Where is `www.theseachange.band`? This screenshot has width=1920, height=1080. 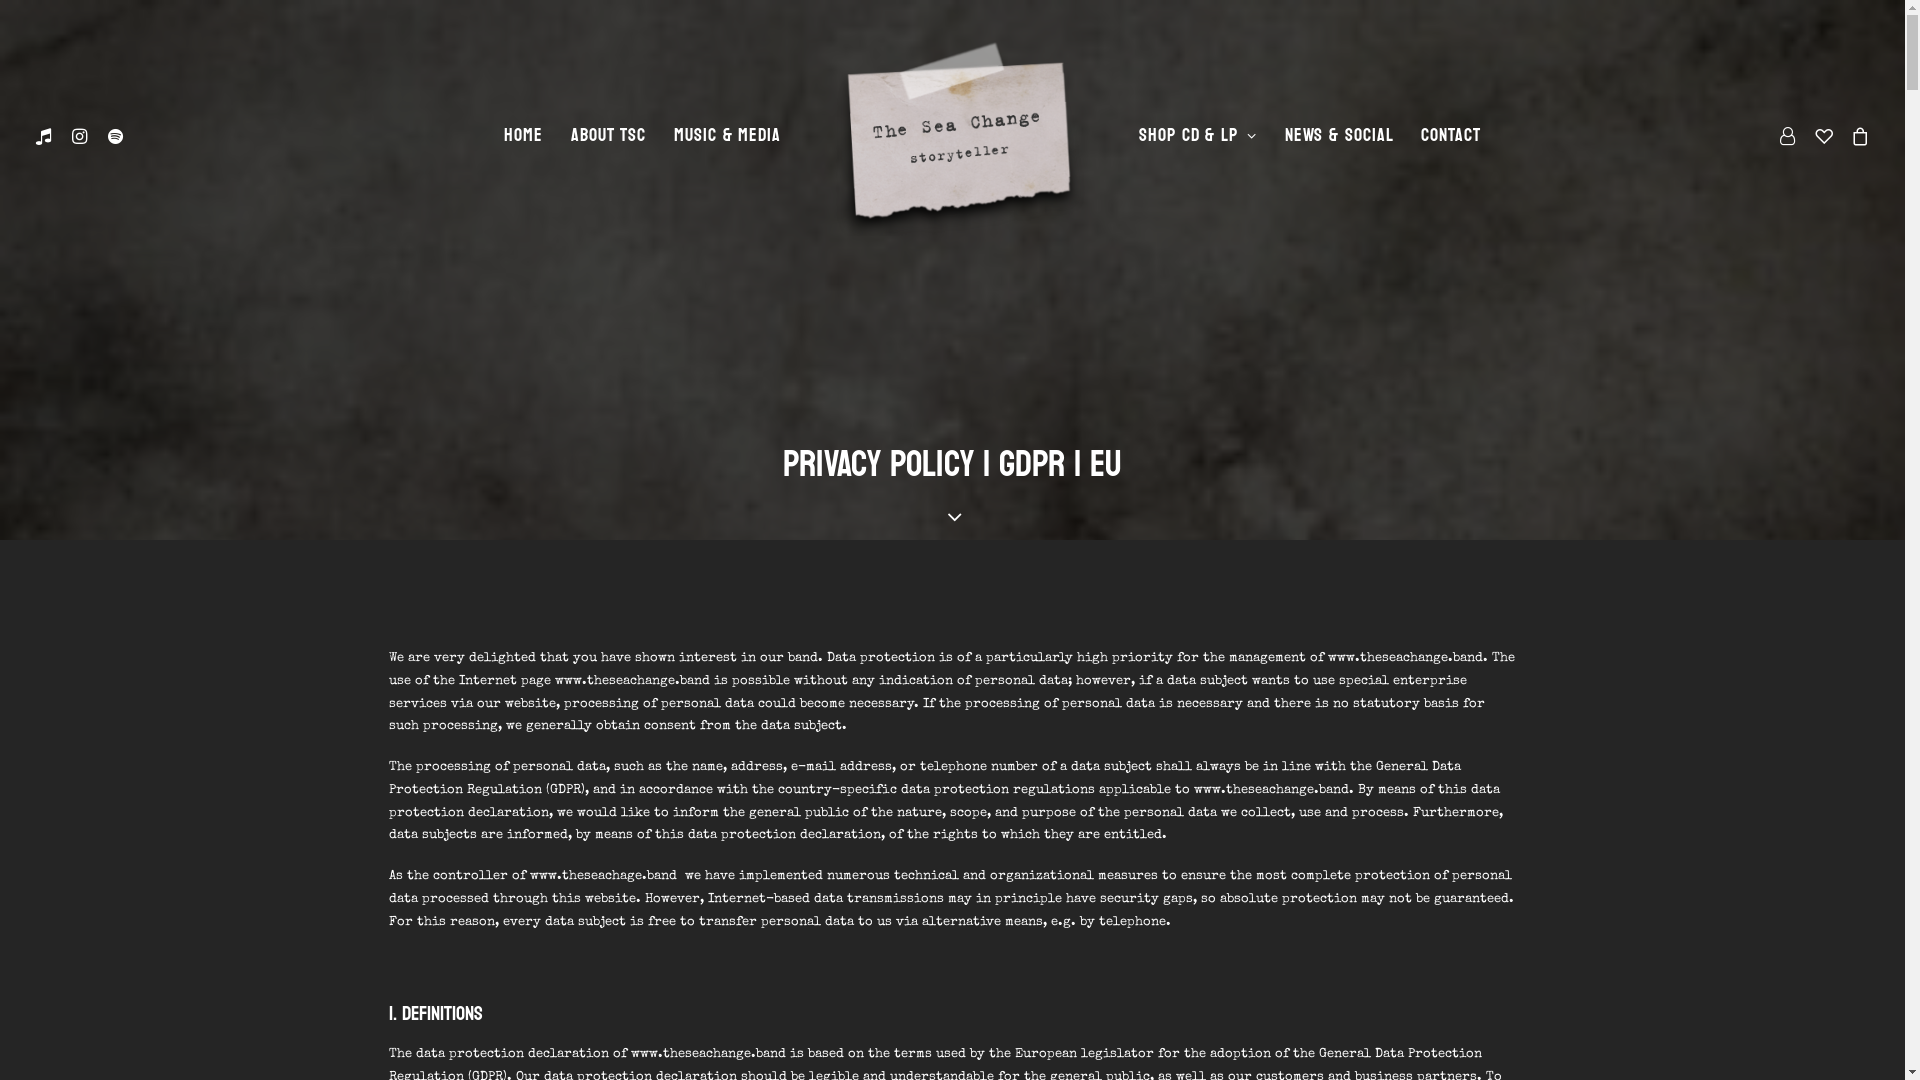
www.theseachange.band is located at coordinates (632, 682).